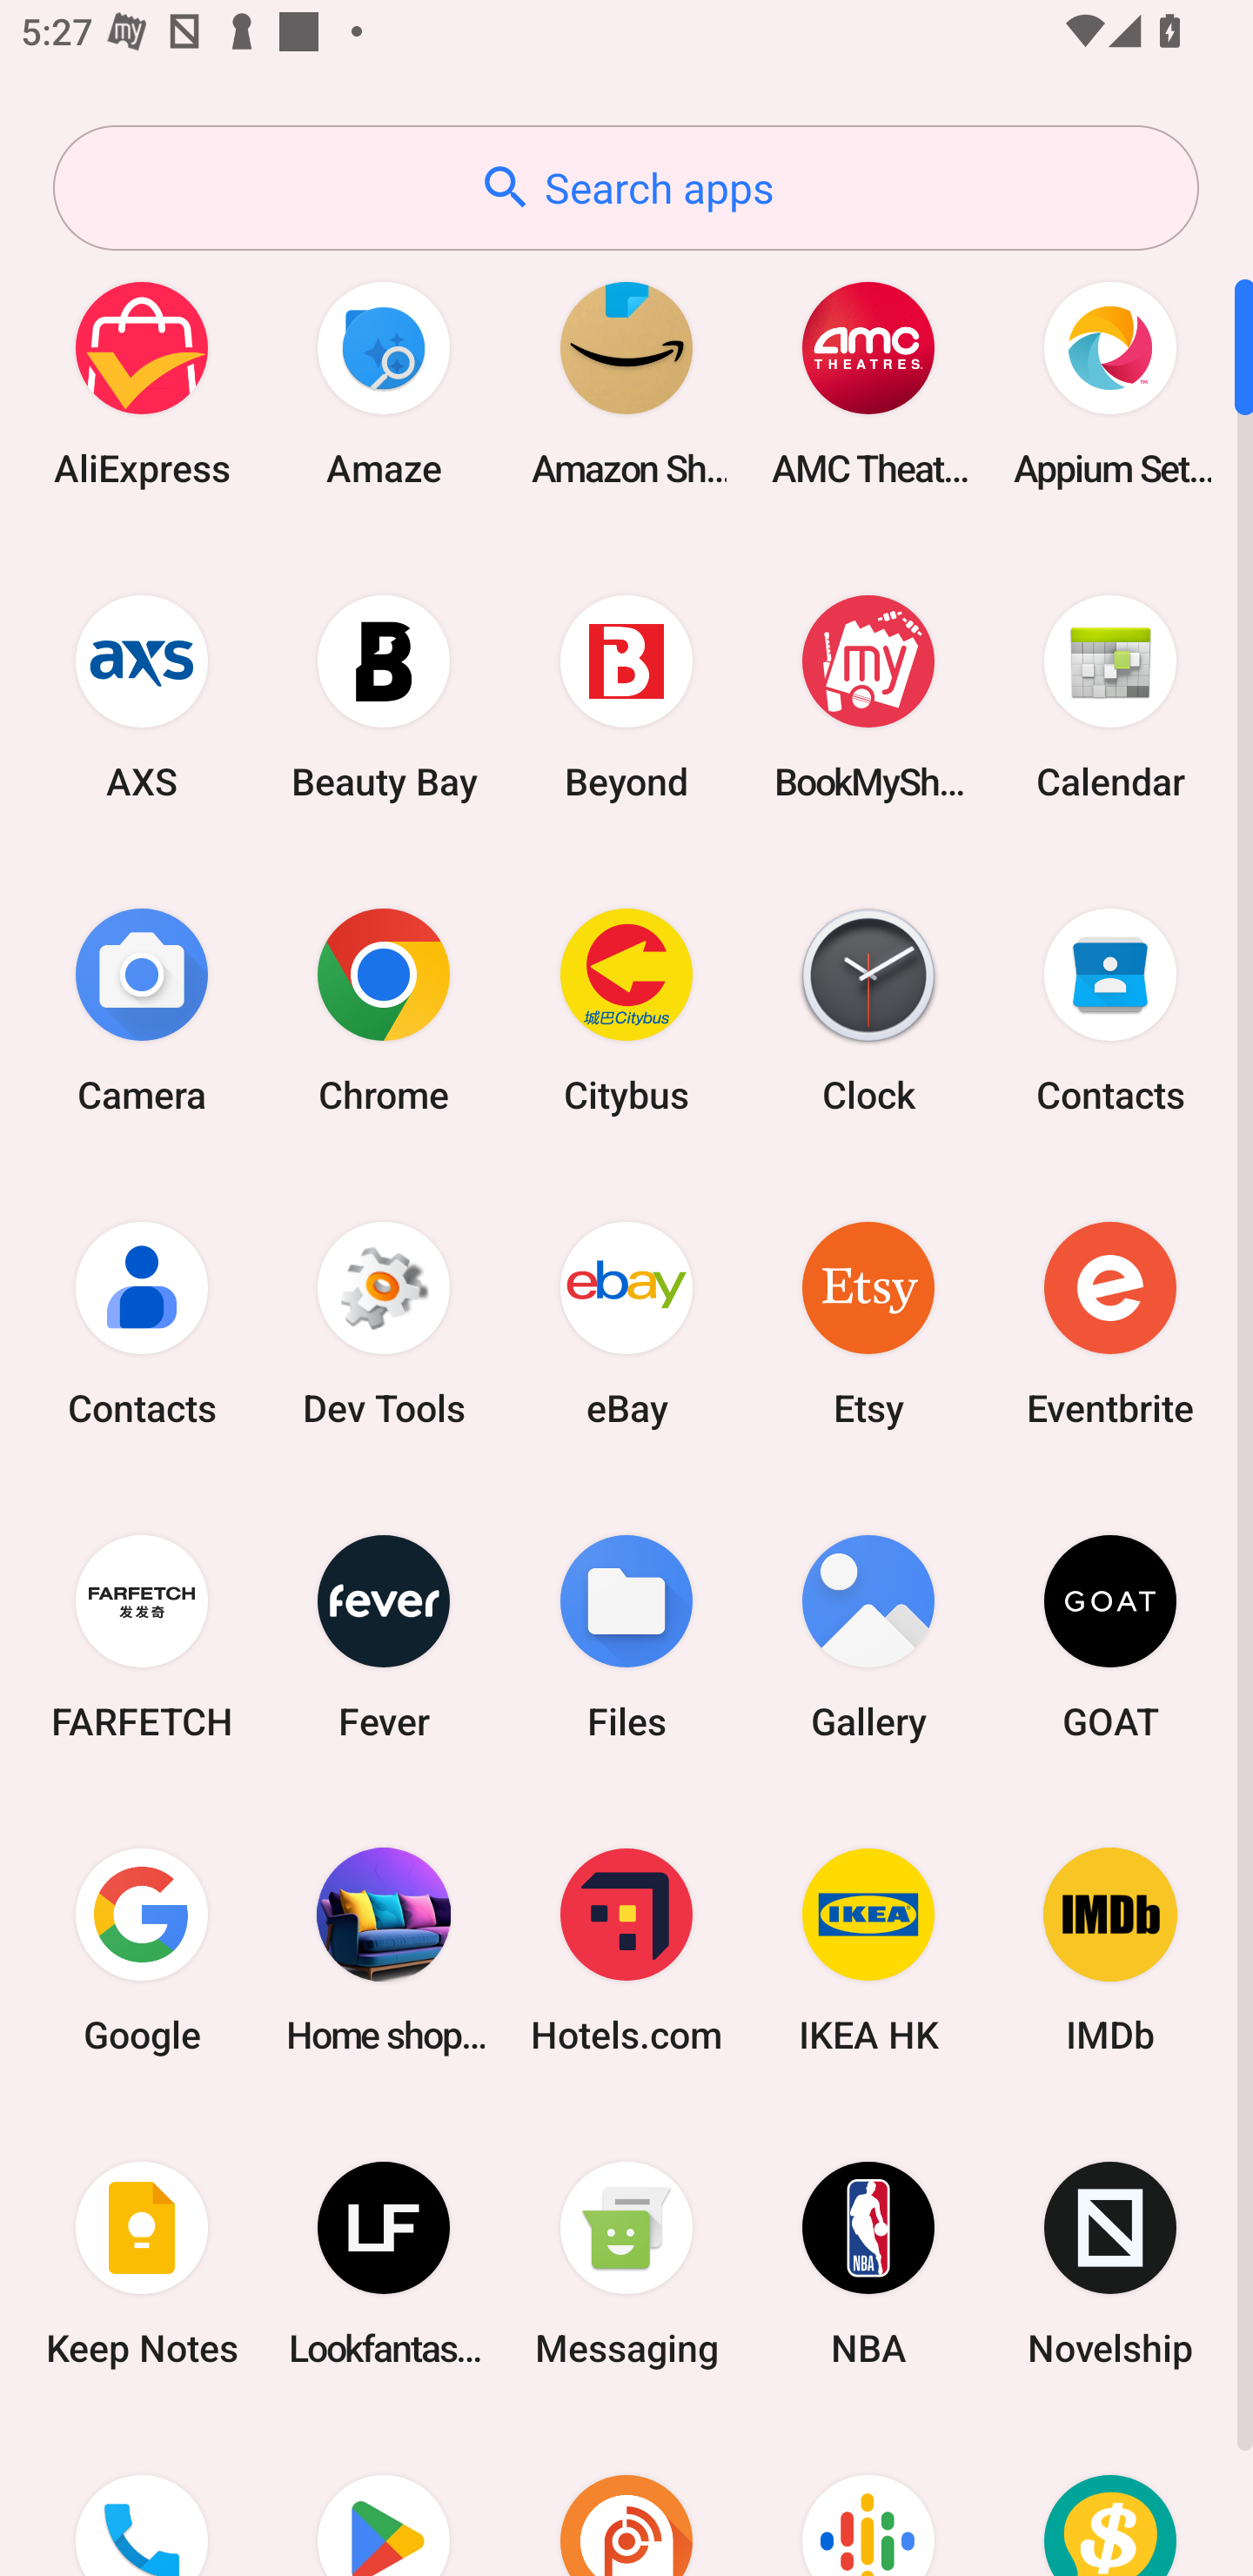 The height and width of the screenshot is (2576, 1253). Describe the element at coordinates (626, 383) in the screenshot. I see `Amazon Shopping` at that location.